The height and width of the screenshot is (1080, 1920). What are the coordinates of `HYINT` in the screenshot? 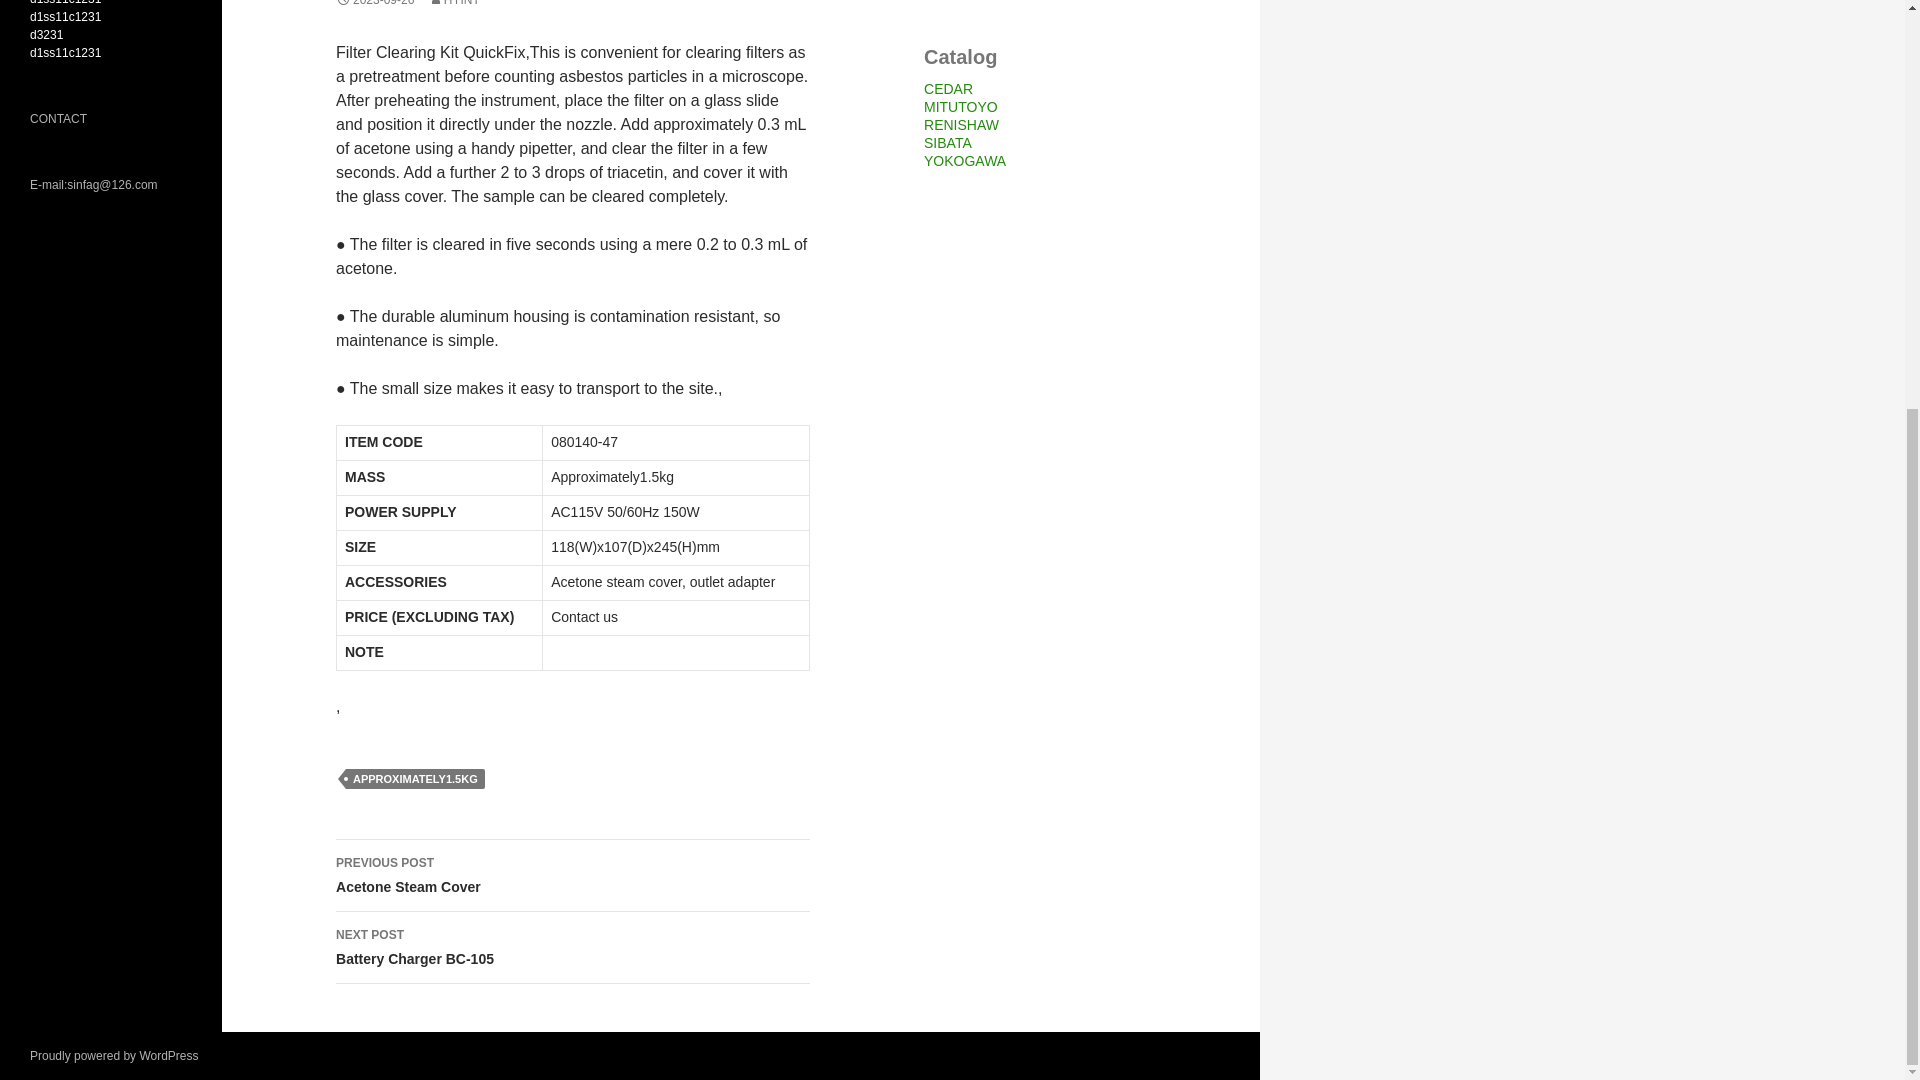 It's located at (573, 876).